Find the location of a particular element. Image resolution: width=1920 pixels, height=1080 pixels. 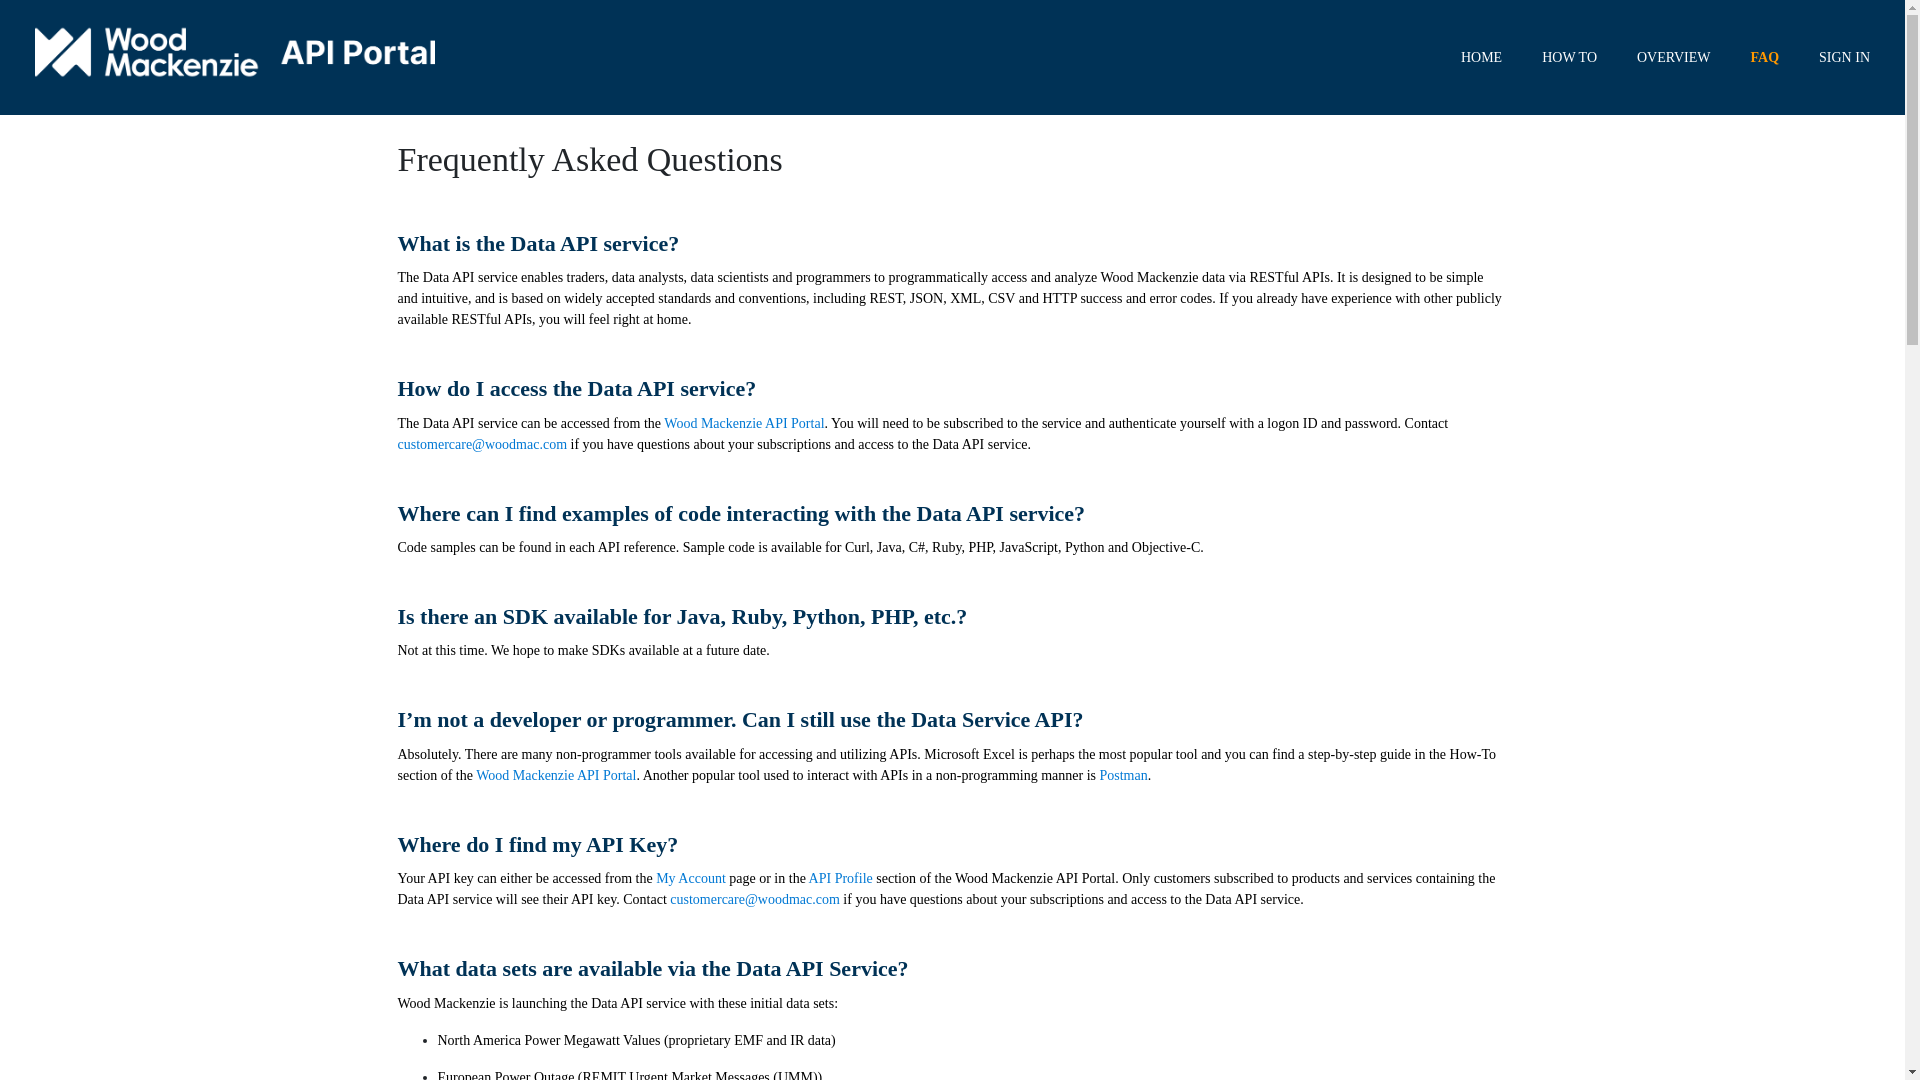

Wood Mackenzie API Portal is located at coordinates (744, 422).